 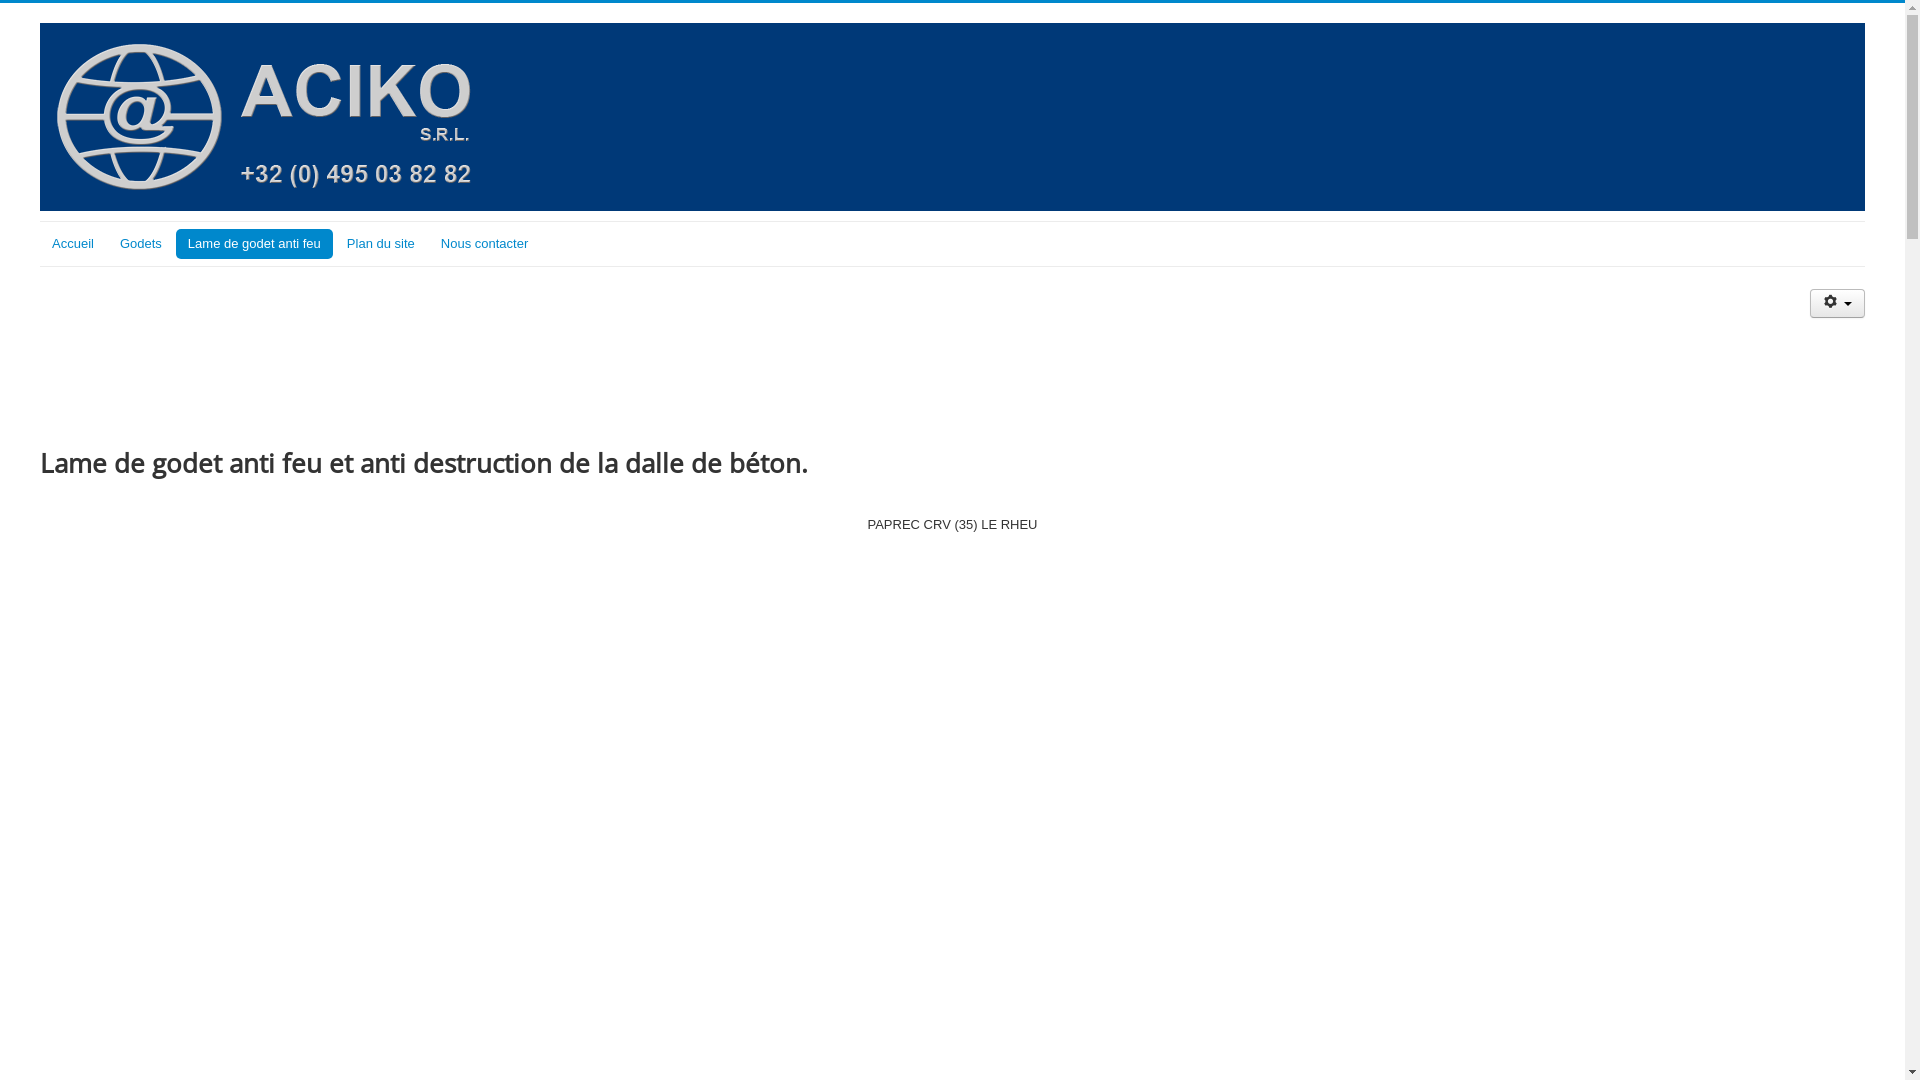 I want to click on Nous contacter, so click(x=484, y=244).